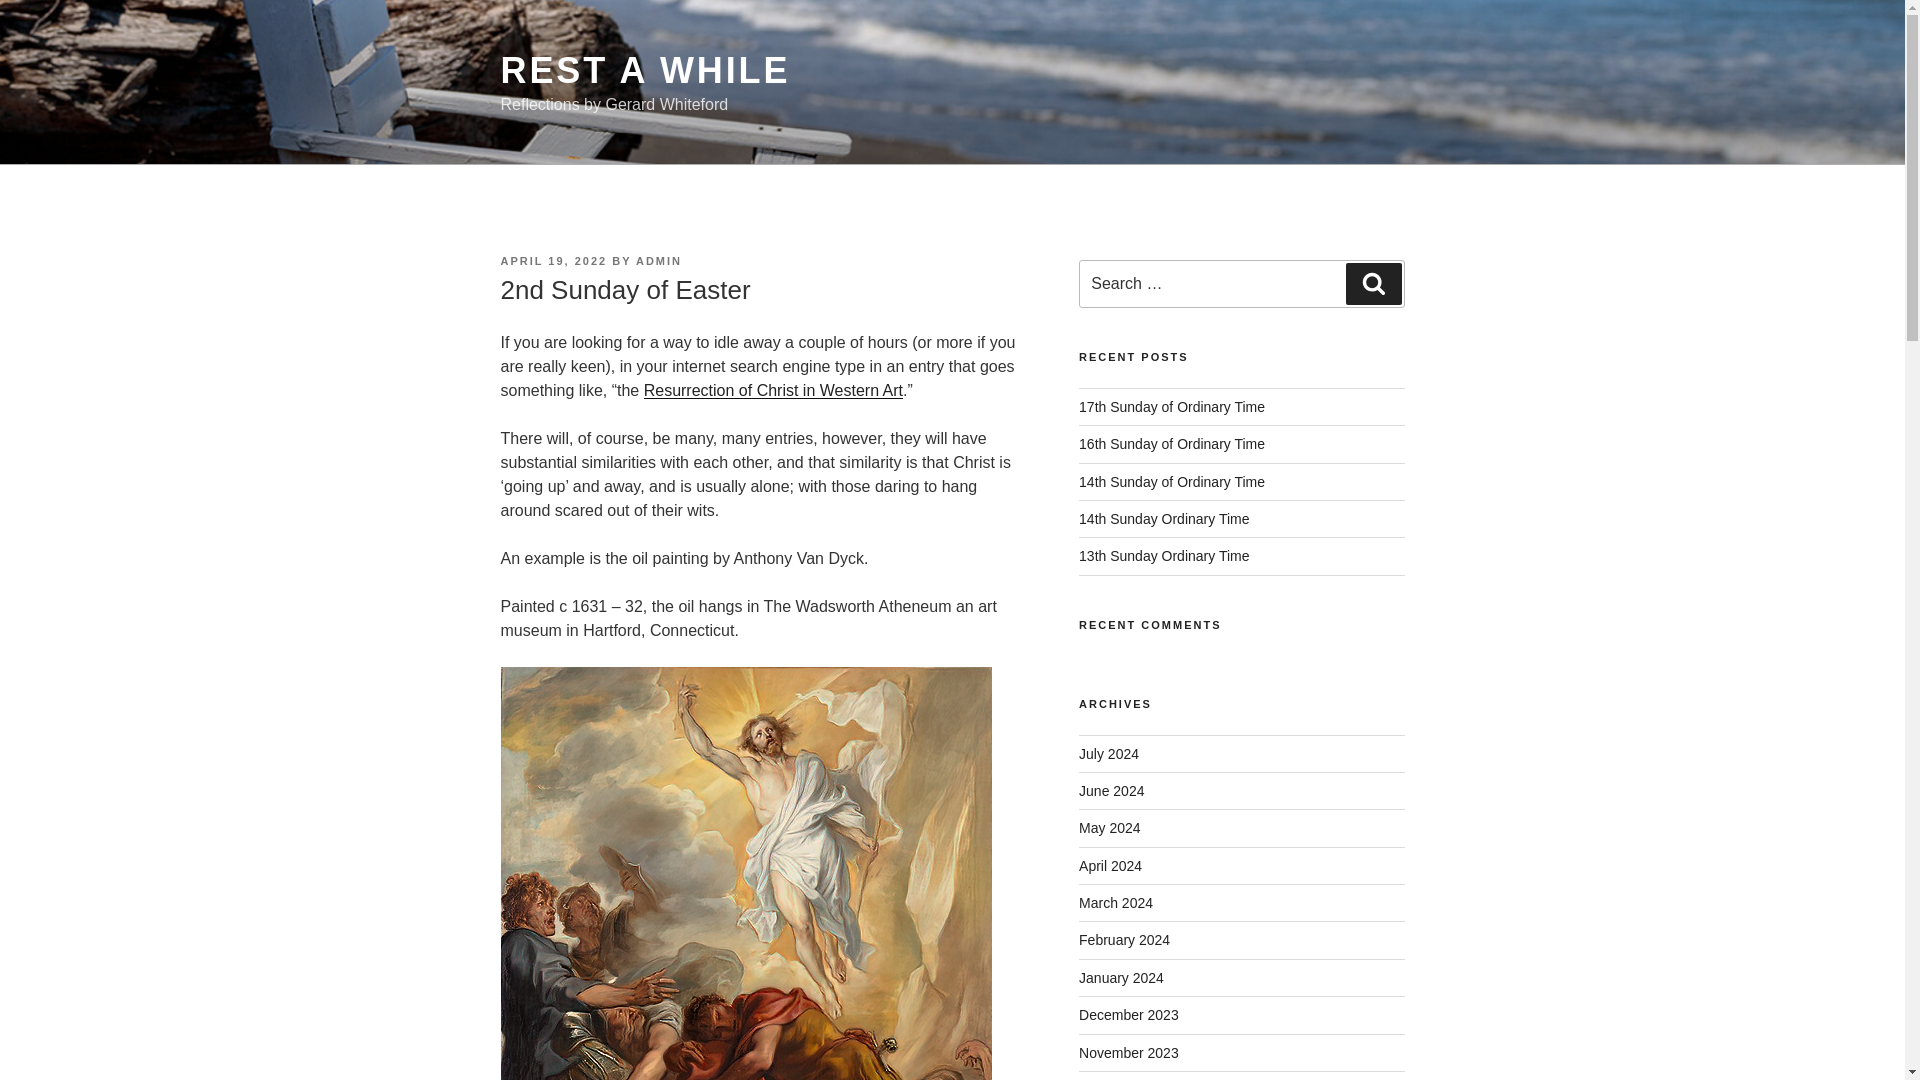  I want to click on 14th Sunday of Ordinary Time, so click(1172, 482).